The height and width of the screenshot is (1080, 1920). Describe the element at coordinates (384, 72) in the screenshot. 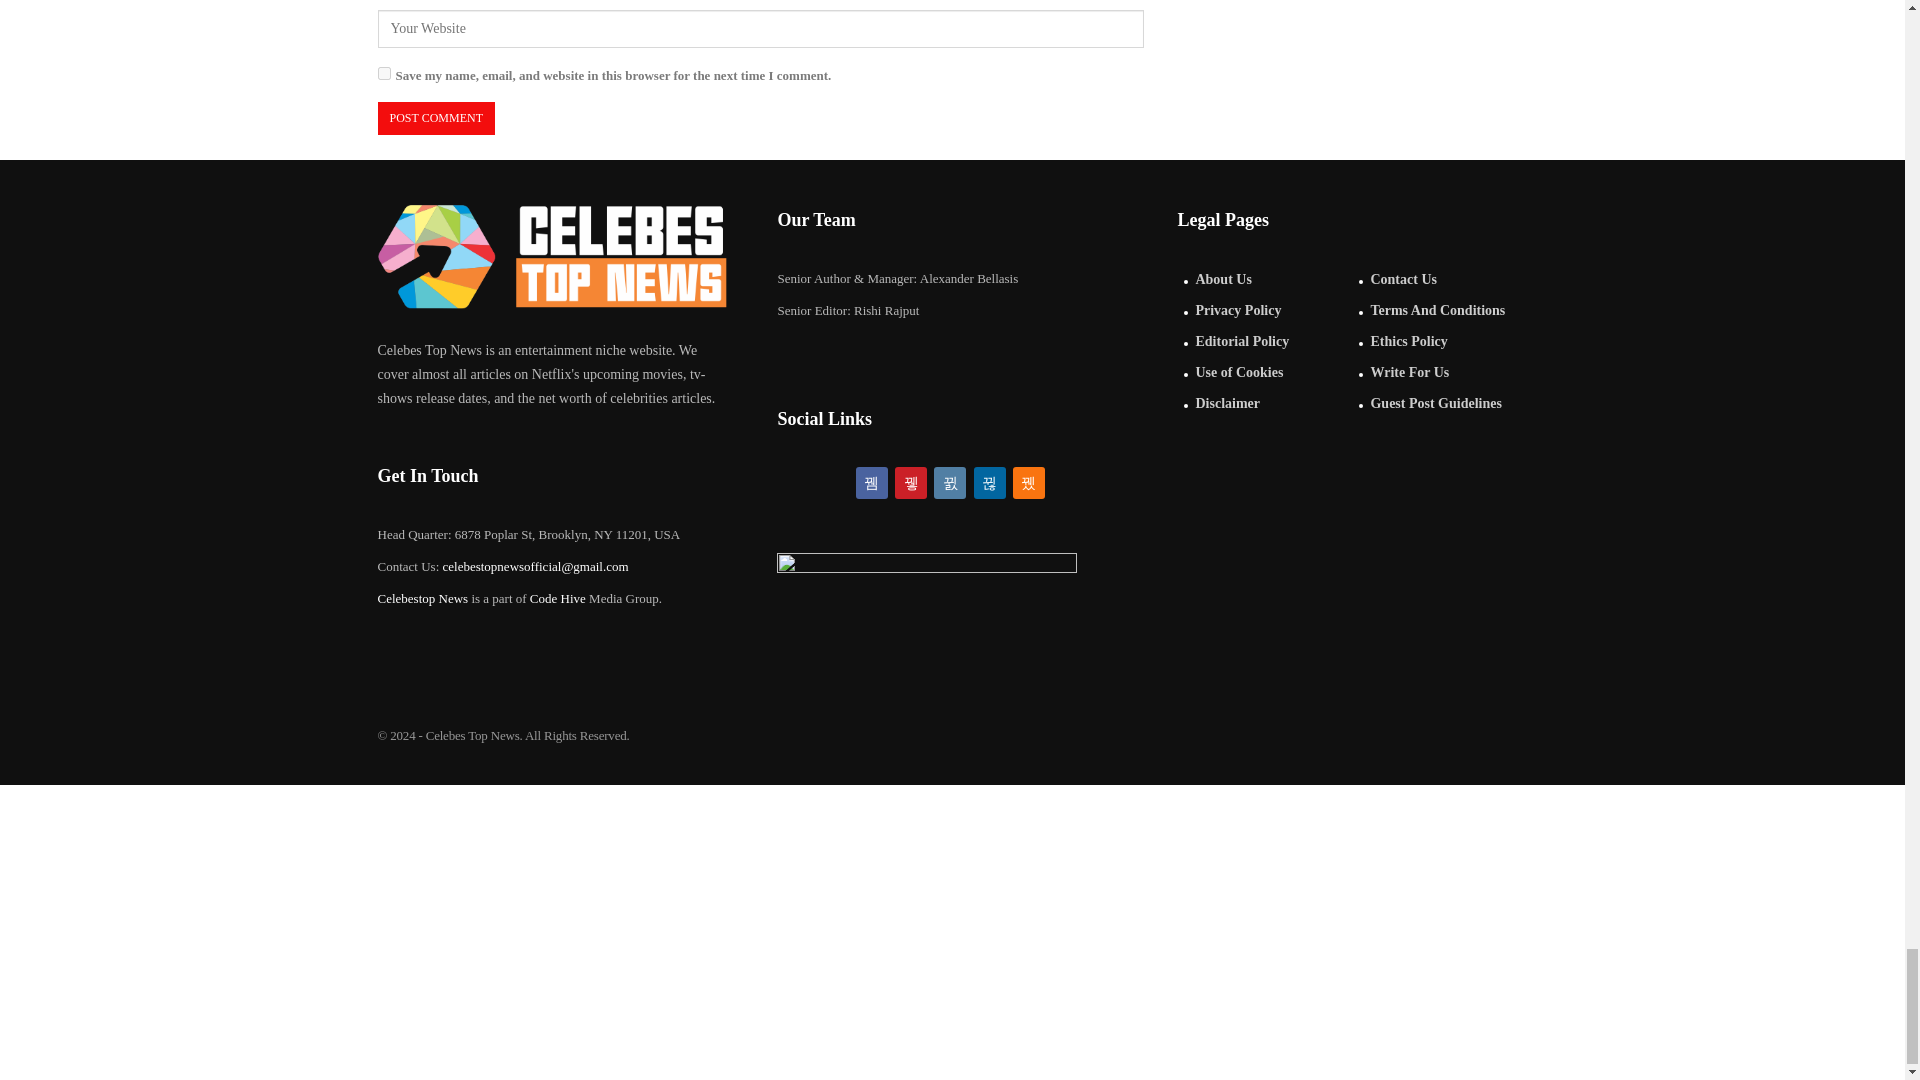

I see `yes` at that location.